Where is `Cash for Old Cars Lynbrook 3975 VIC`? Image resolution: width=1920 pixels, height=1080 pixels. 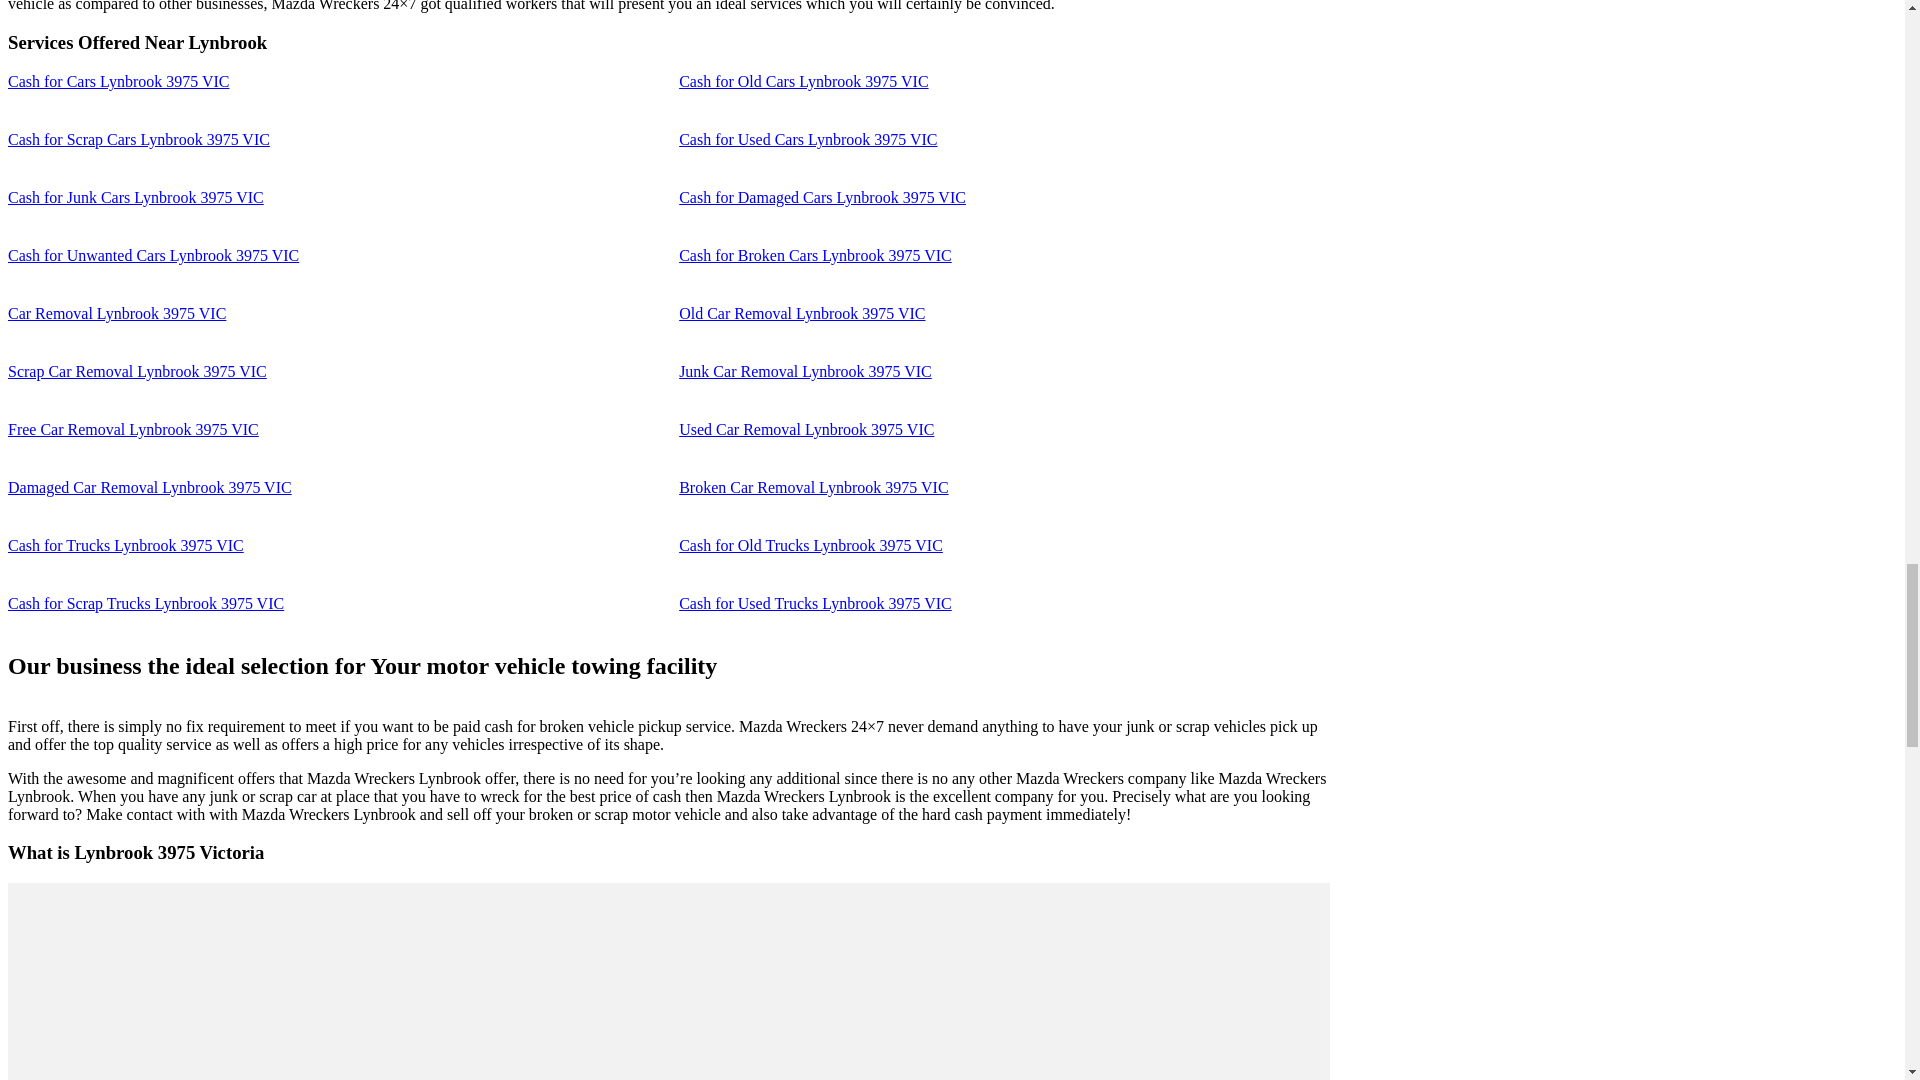
Cash for Old Cars Lynbrook 3975 VIC is located at coordinates (803, 81).